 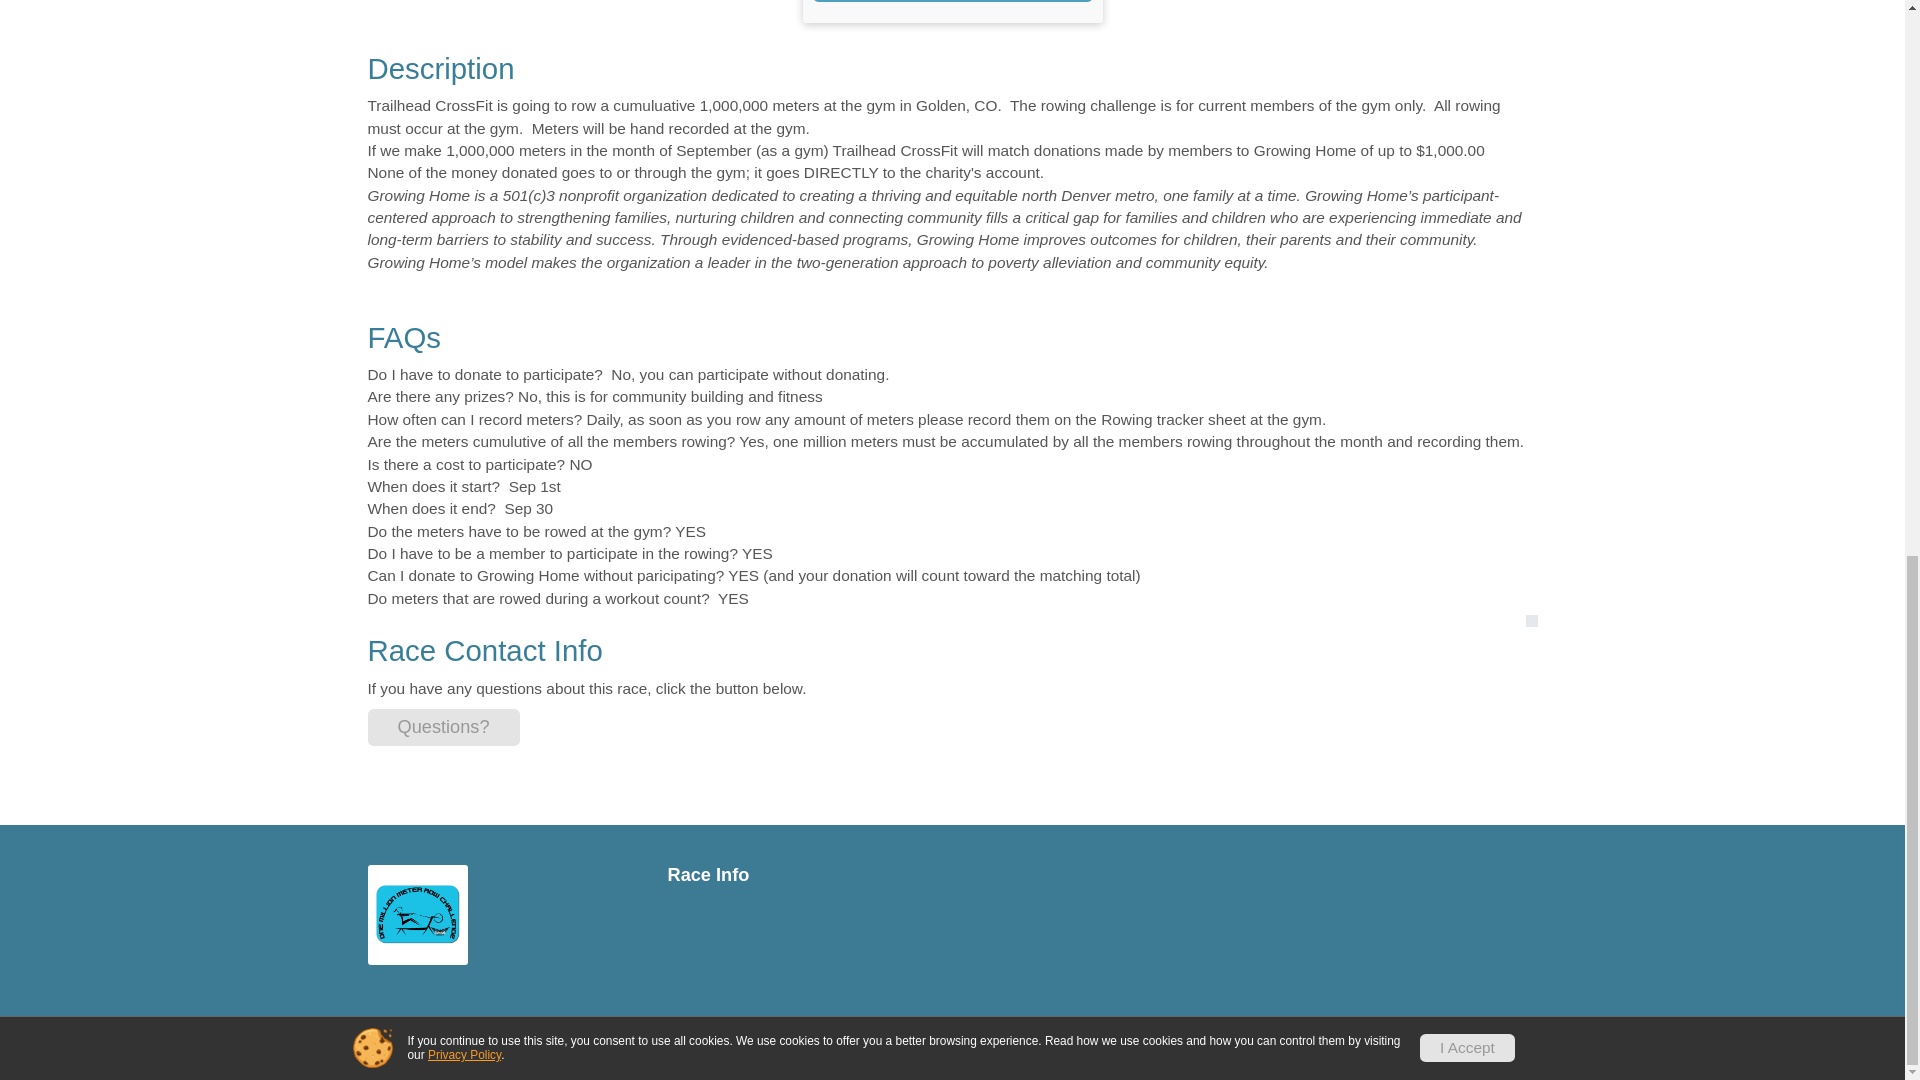 I want to click on Contact This Race, so click(x=1480, y=1043).